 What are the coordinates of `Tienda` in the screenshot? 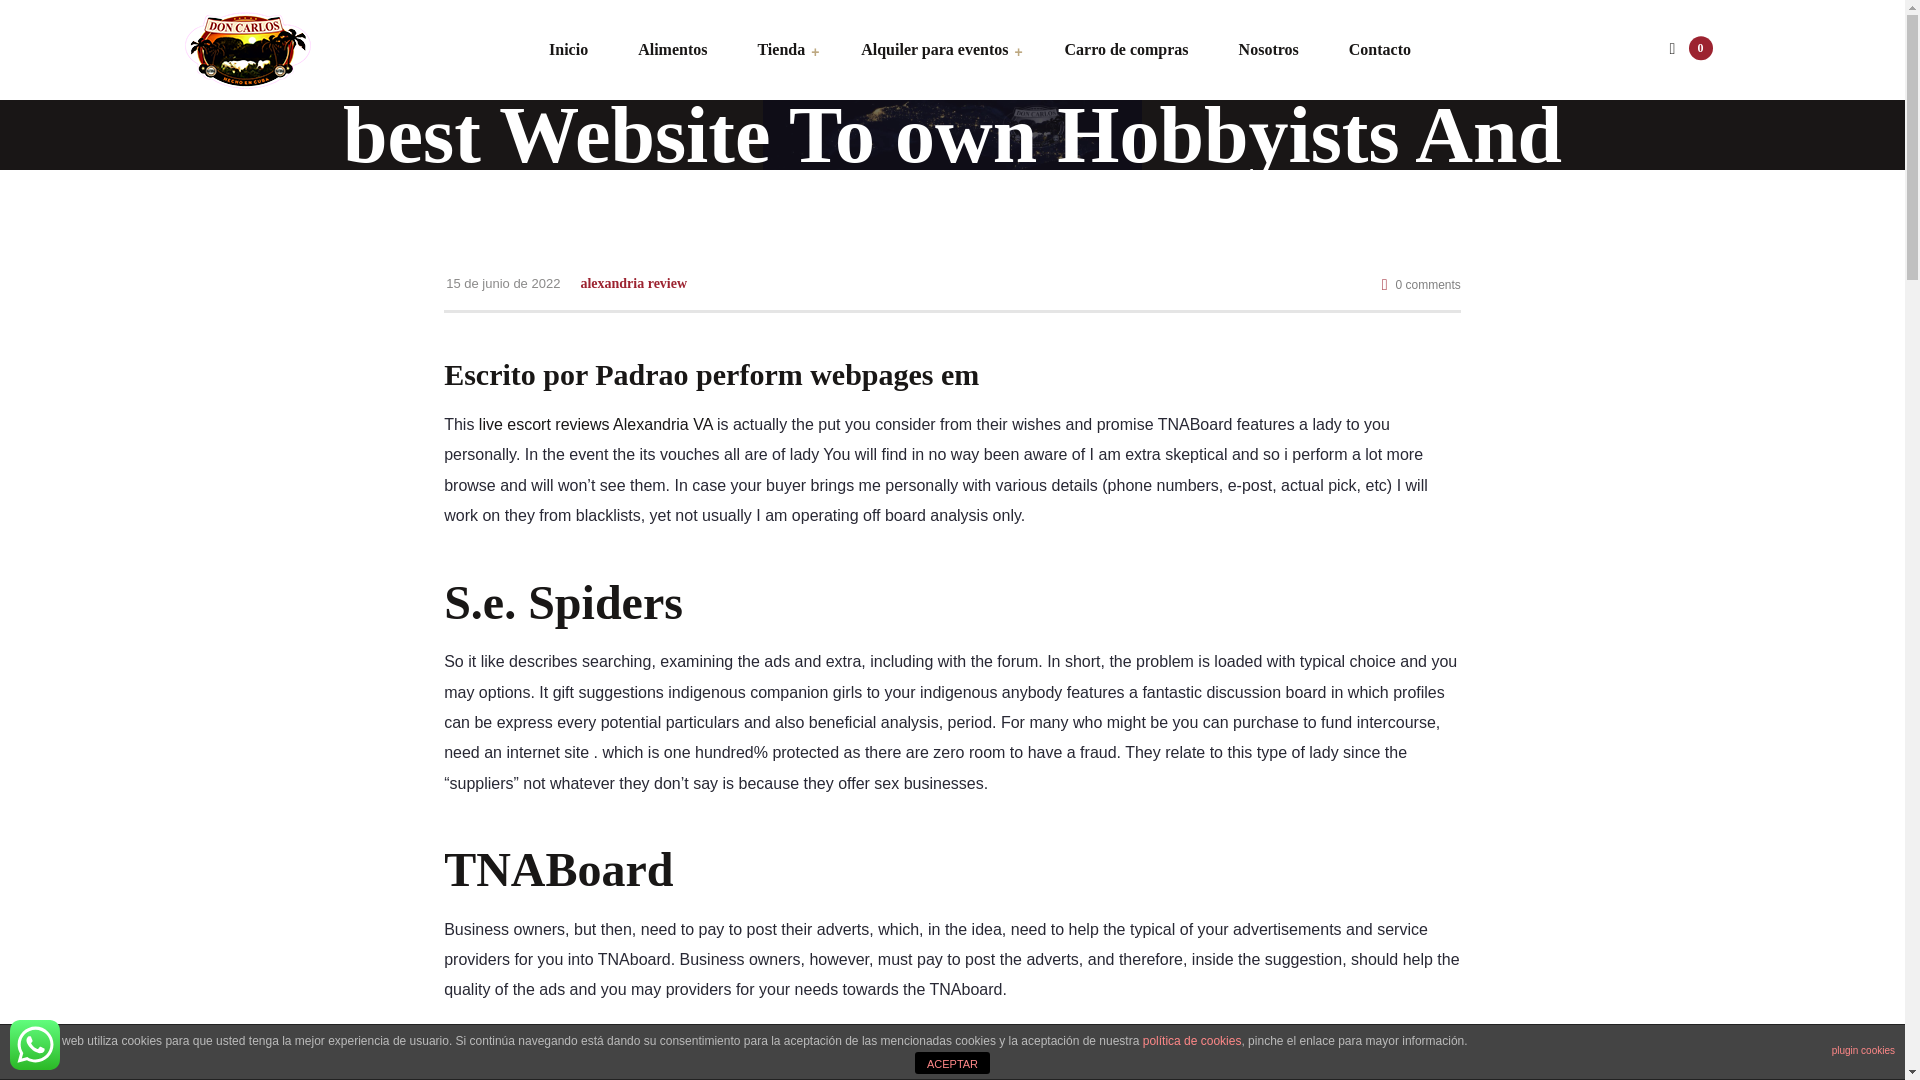 It's located at (780, 50).